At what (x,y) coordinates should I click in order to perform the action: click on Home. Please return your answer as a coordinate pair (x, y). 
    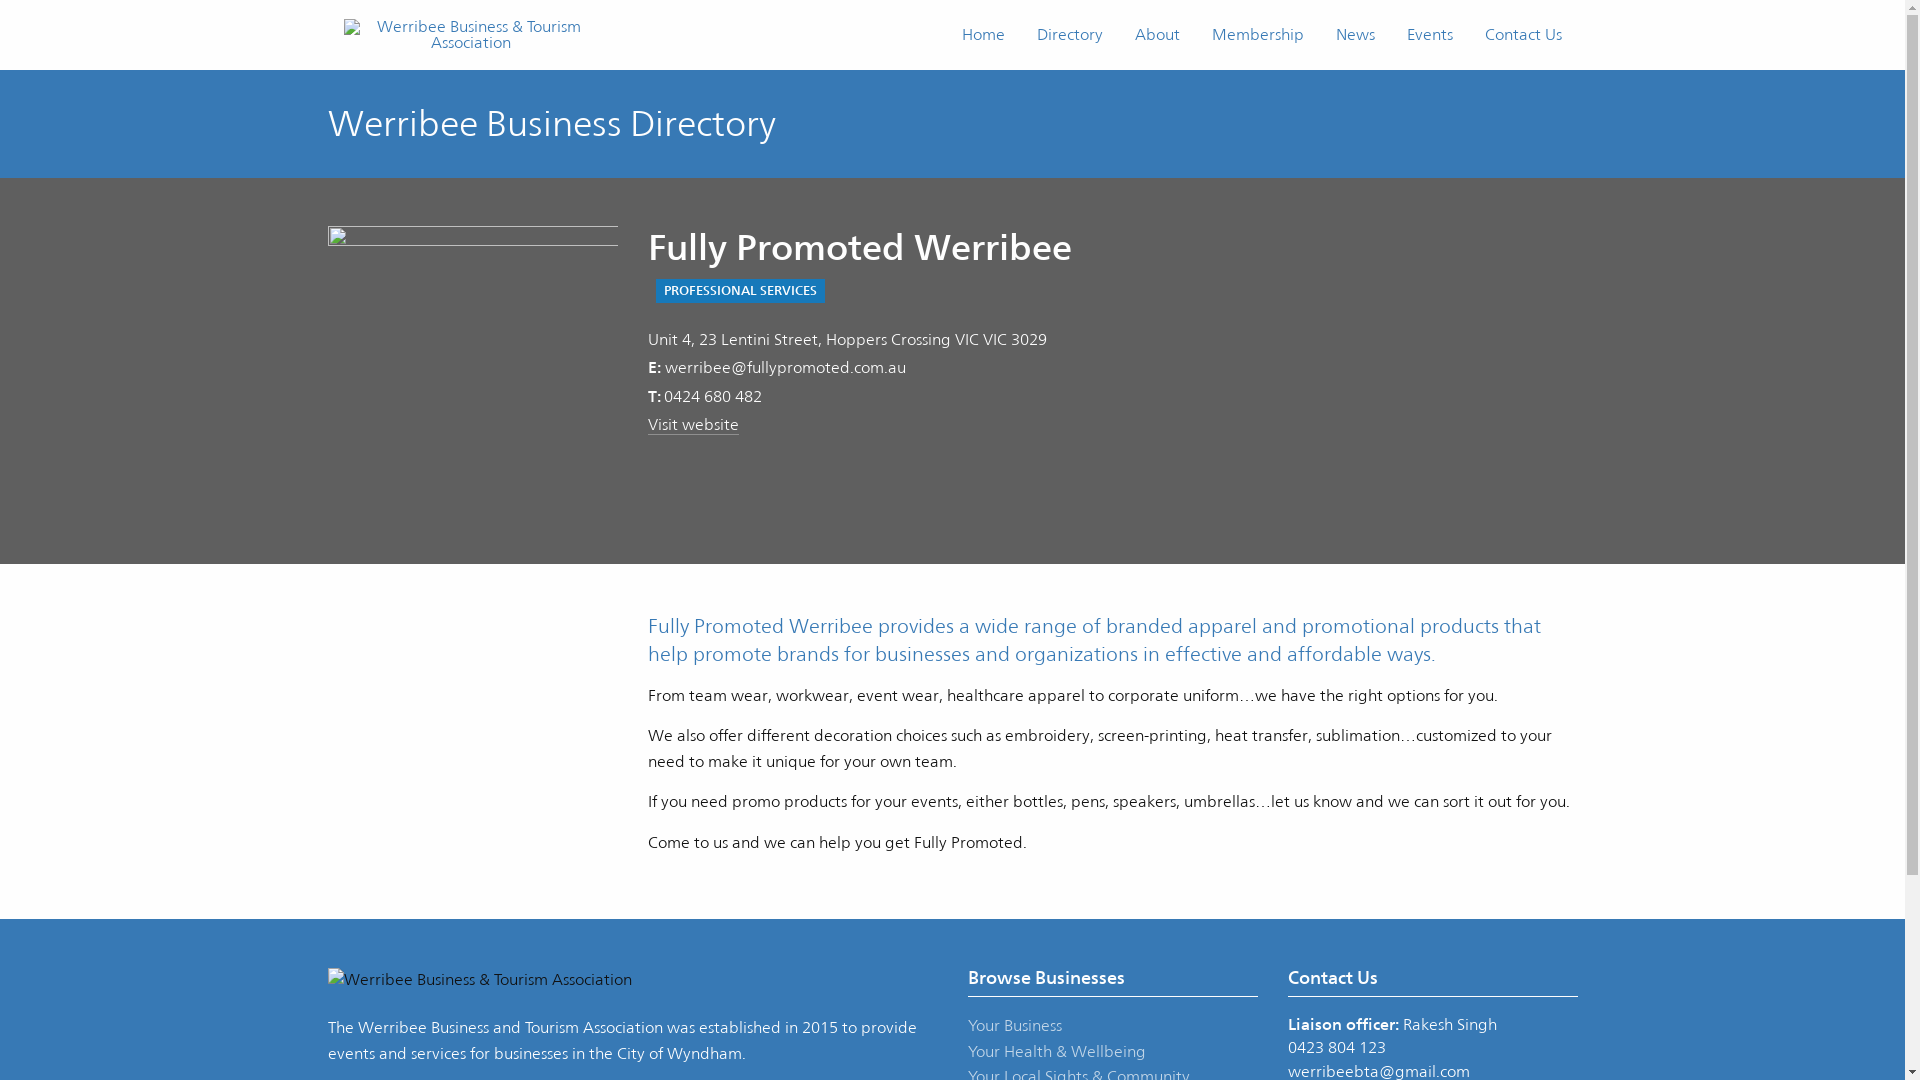
    Looking at the image, I should click on (984, 35).